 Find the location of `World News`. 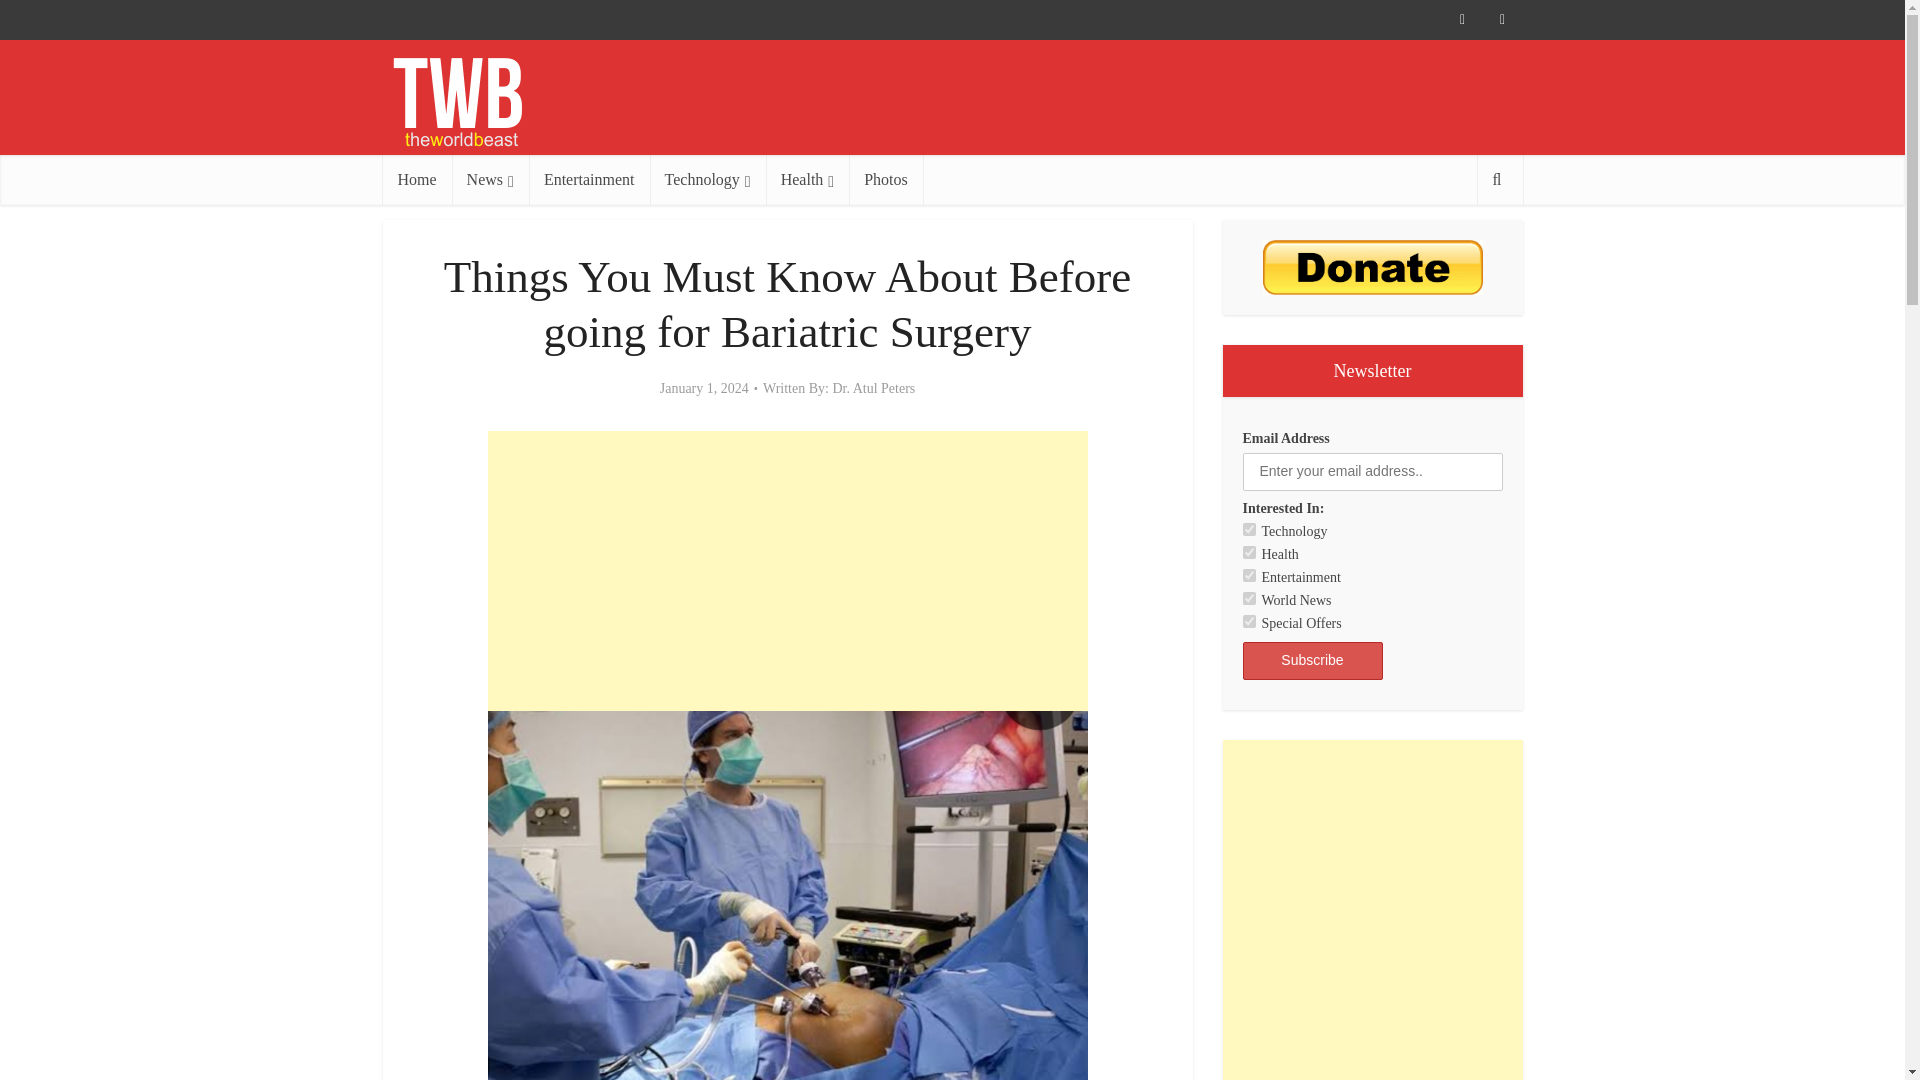

World News is located at coordinates (1248, 598).